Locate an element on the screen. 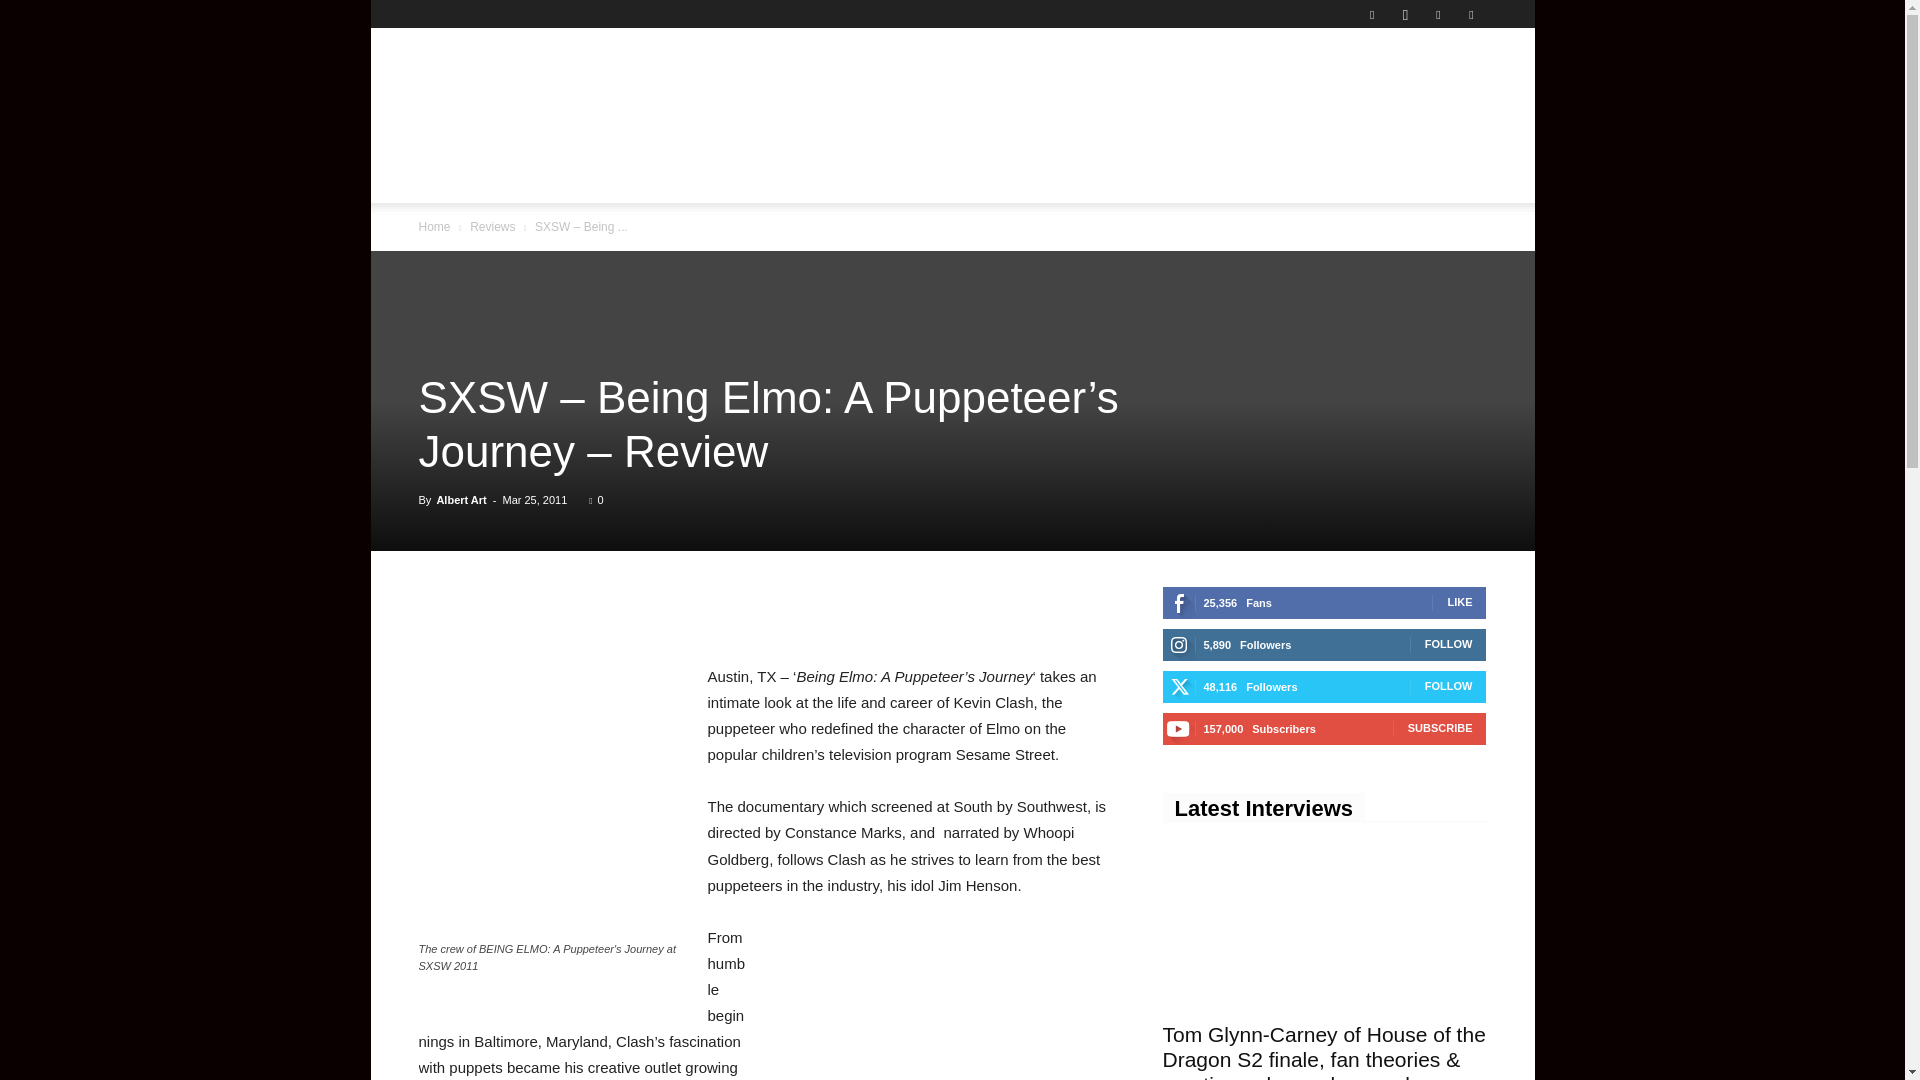 The image size is (1920, 1080). COMPETITIONS is located at coordinates (1078, 179).